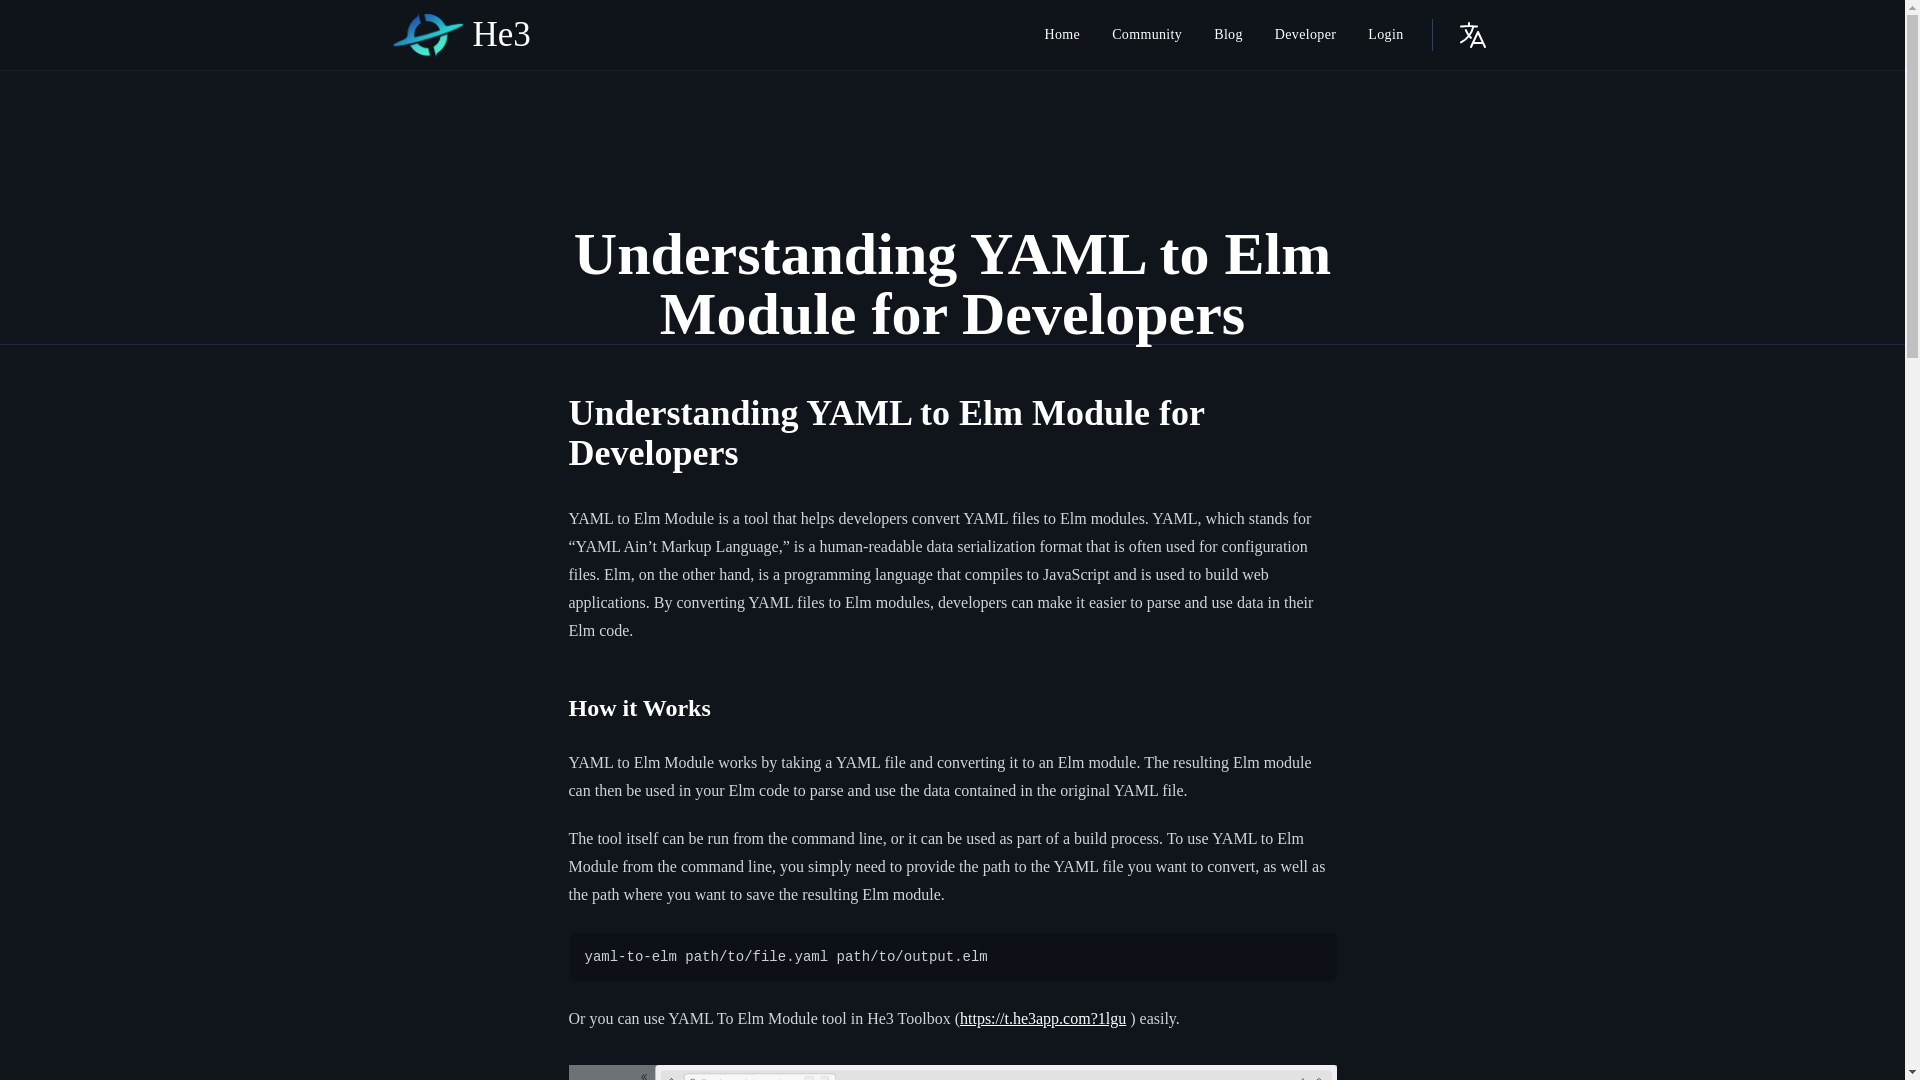 The height and width of the screenshot is (1080, 1920). What do you see at coordinates (460, 35) in the screenshot?
I see `He3` at bounding box center [460, 35].